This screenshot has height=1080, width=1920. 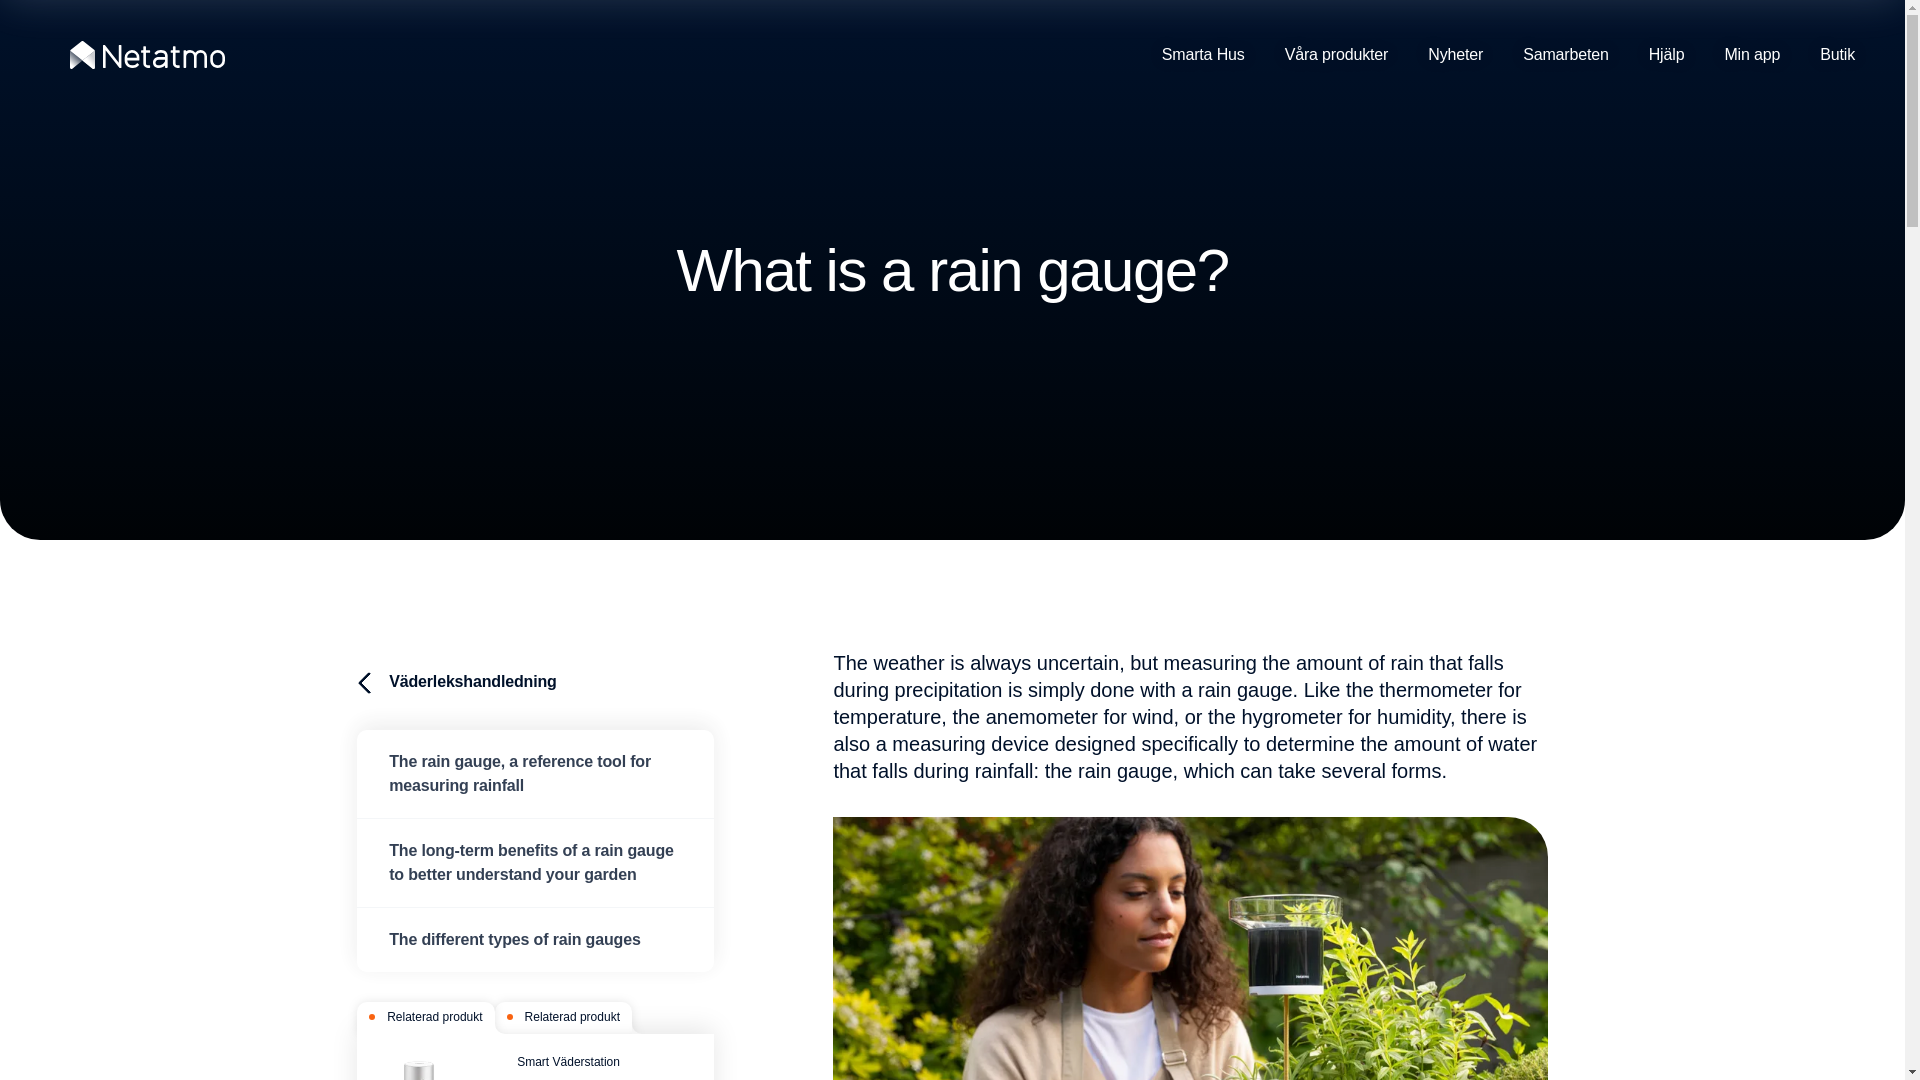 I want to click on Smarta Hus, so click(x=1213, y=55).